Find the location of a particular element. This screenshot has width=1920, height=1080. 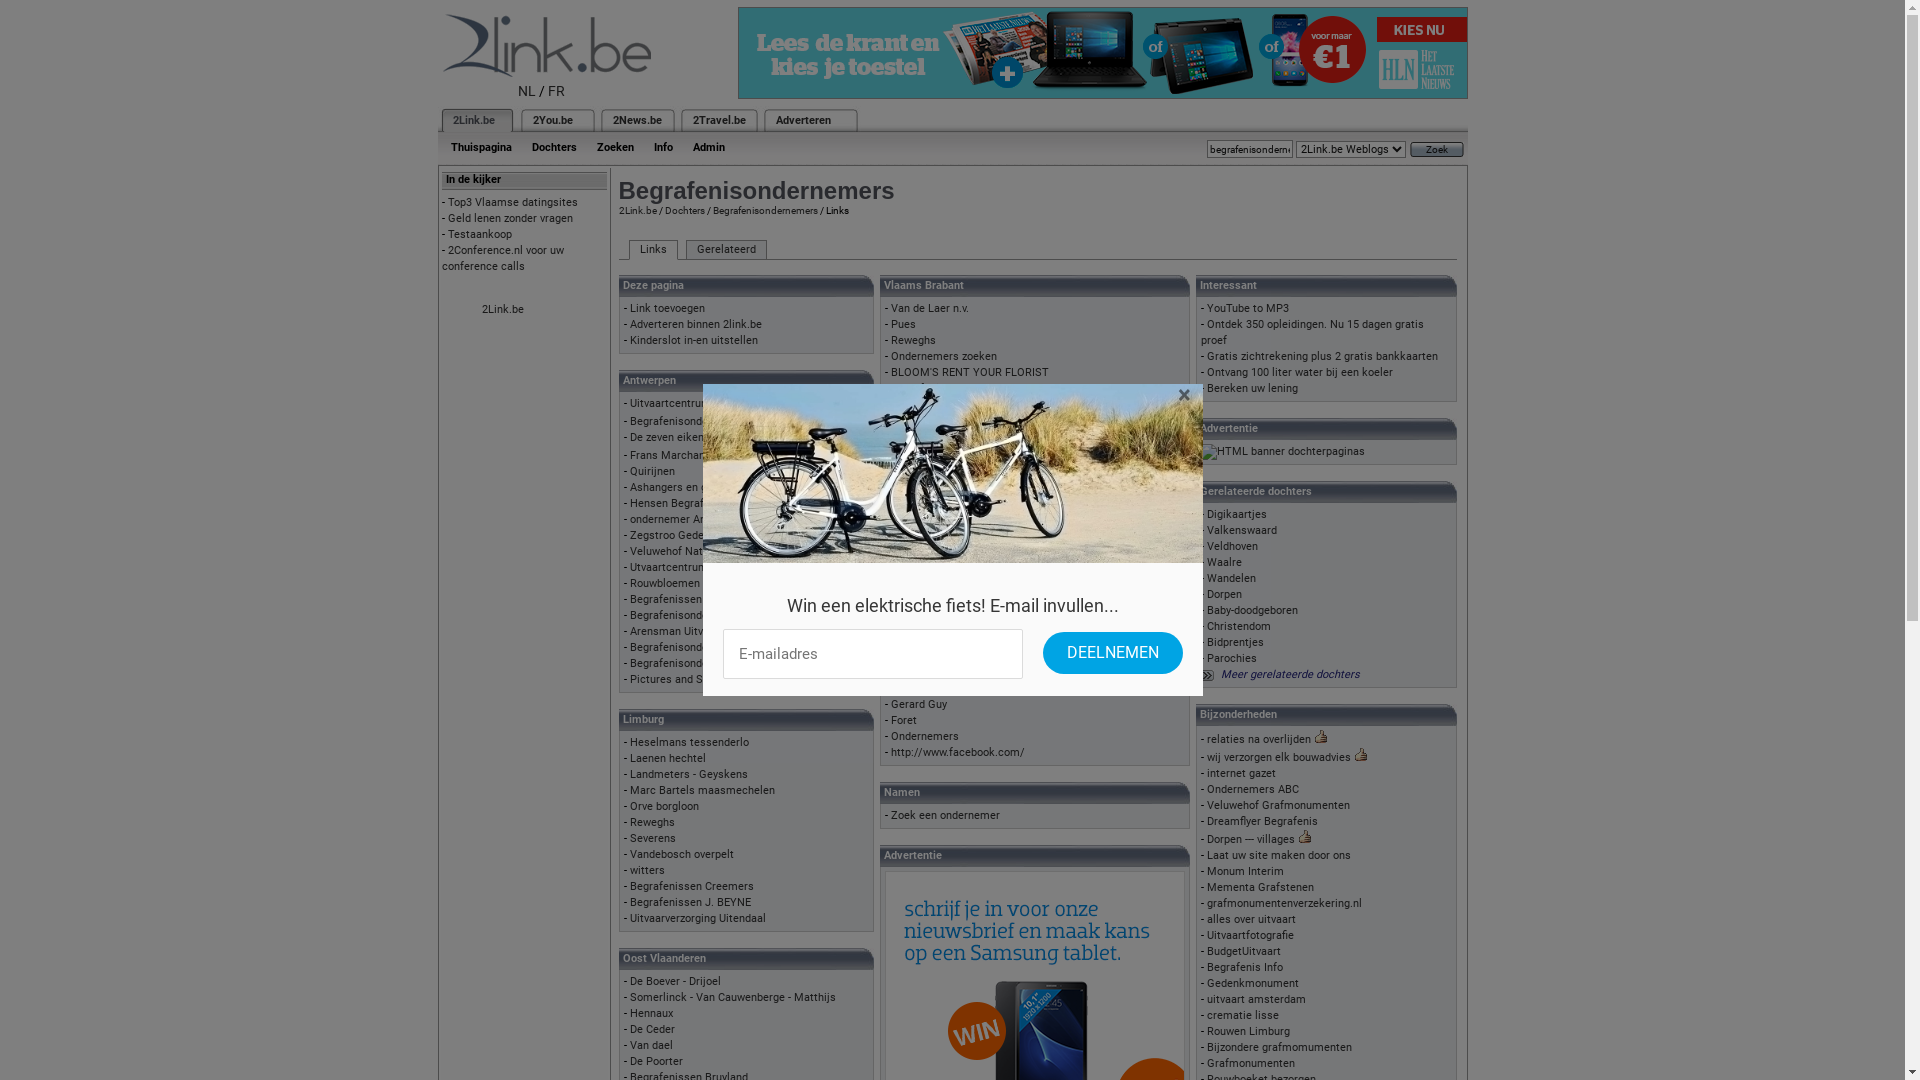

Thuispagina is located at coordinates (480, 148).